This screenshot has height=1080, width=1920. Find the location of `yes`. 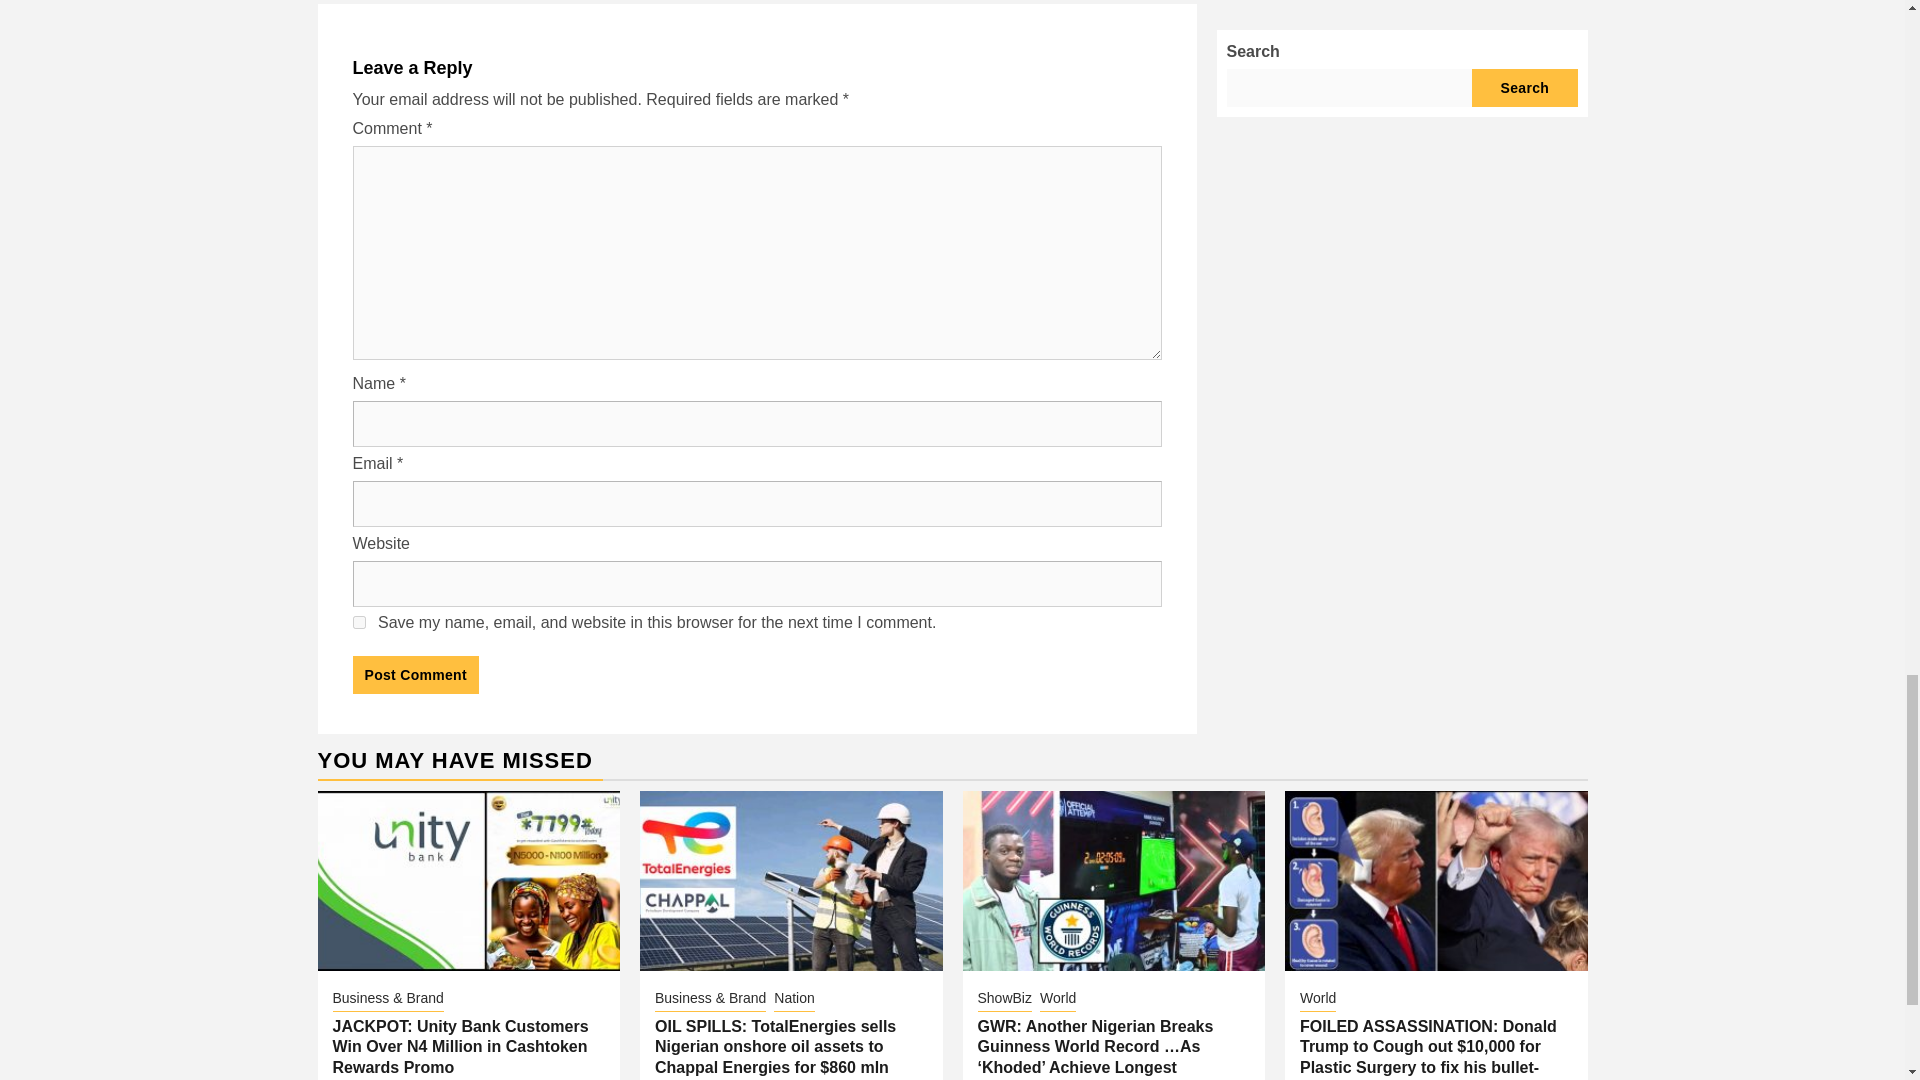

yes is located at coordinates (358, 622).